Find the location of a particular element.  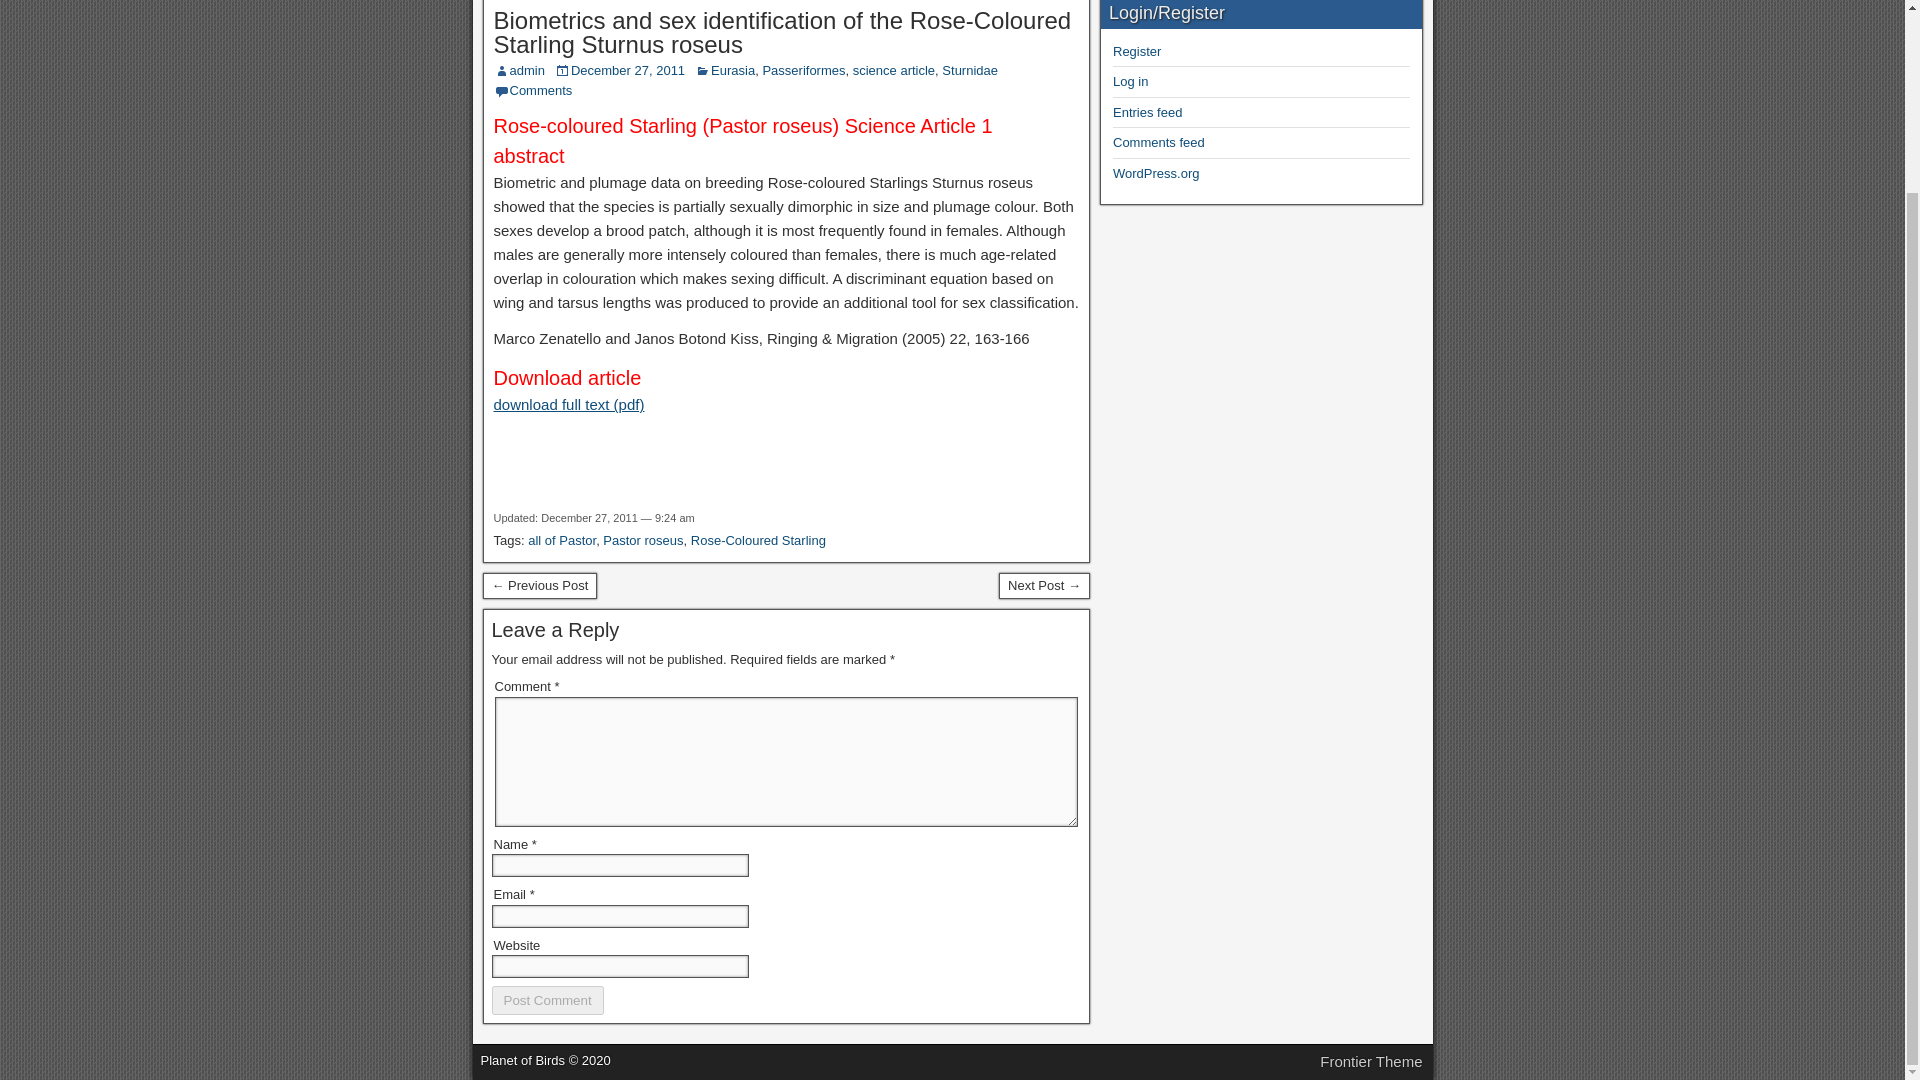

Frontier Theme is located at coordinates (1371, 1062).